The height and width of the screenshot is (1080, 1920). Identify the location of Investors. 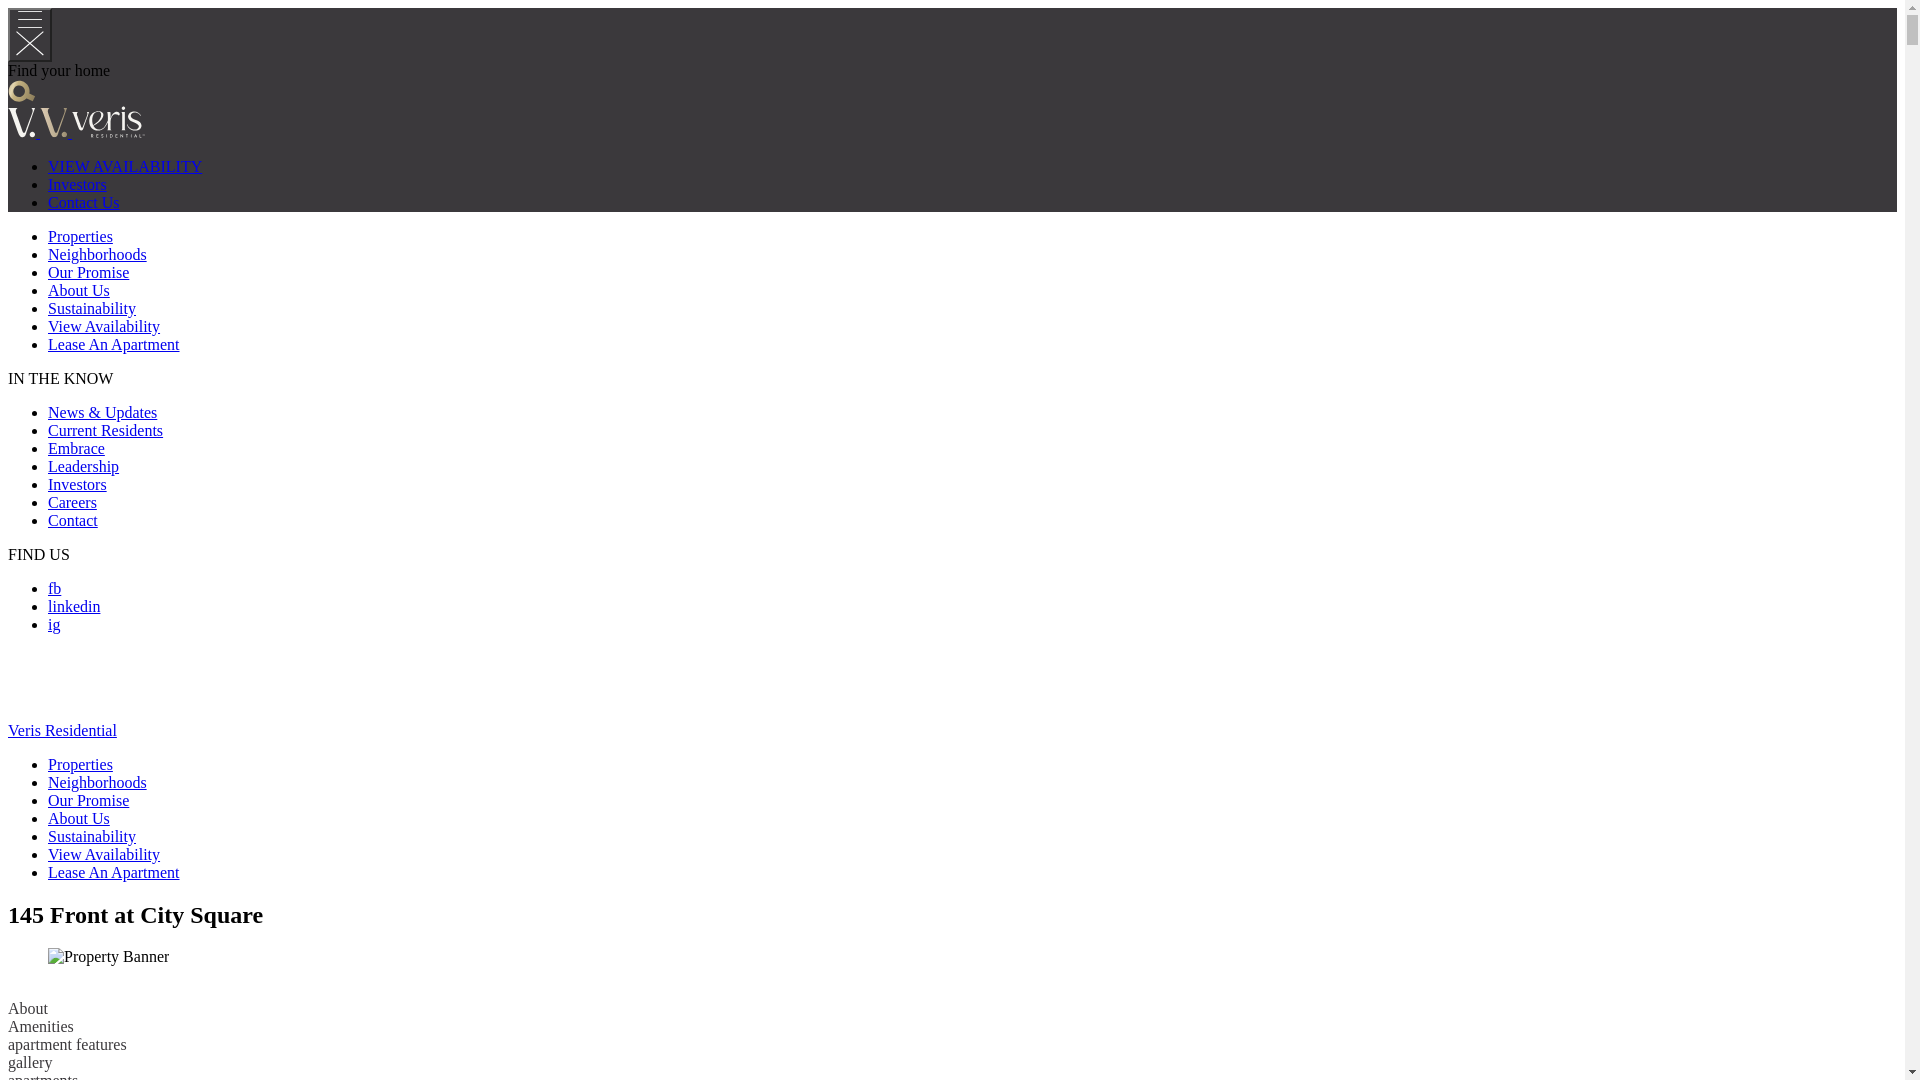
(78, 484).